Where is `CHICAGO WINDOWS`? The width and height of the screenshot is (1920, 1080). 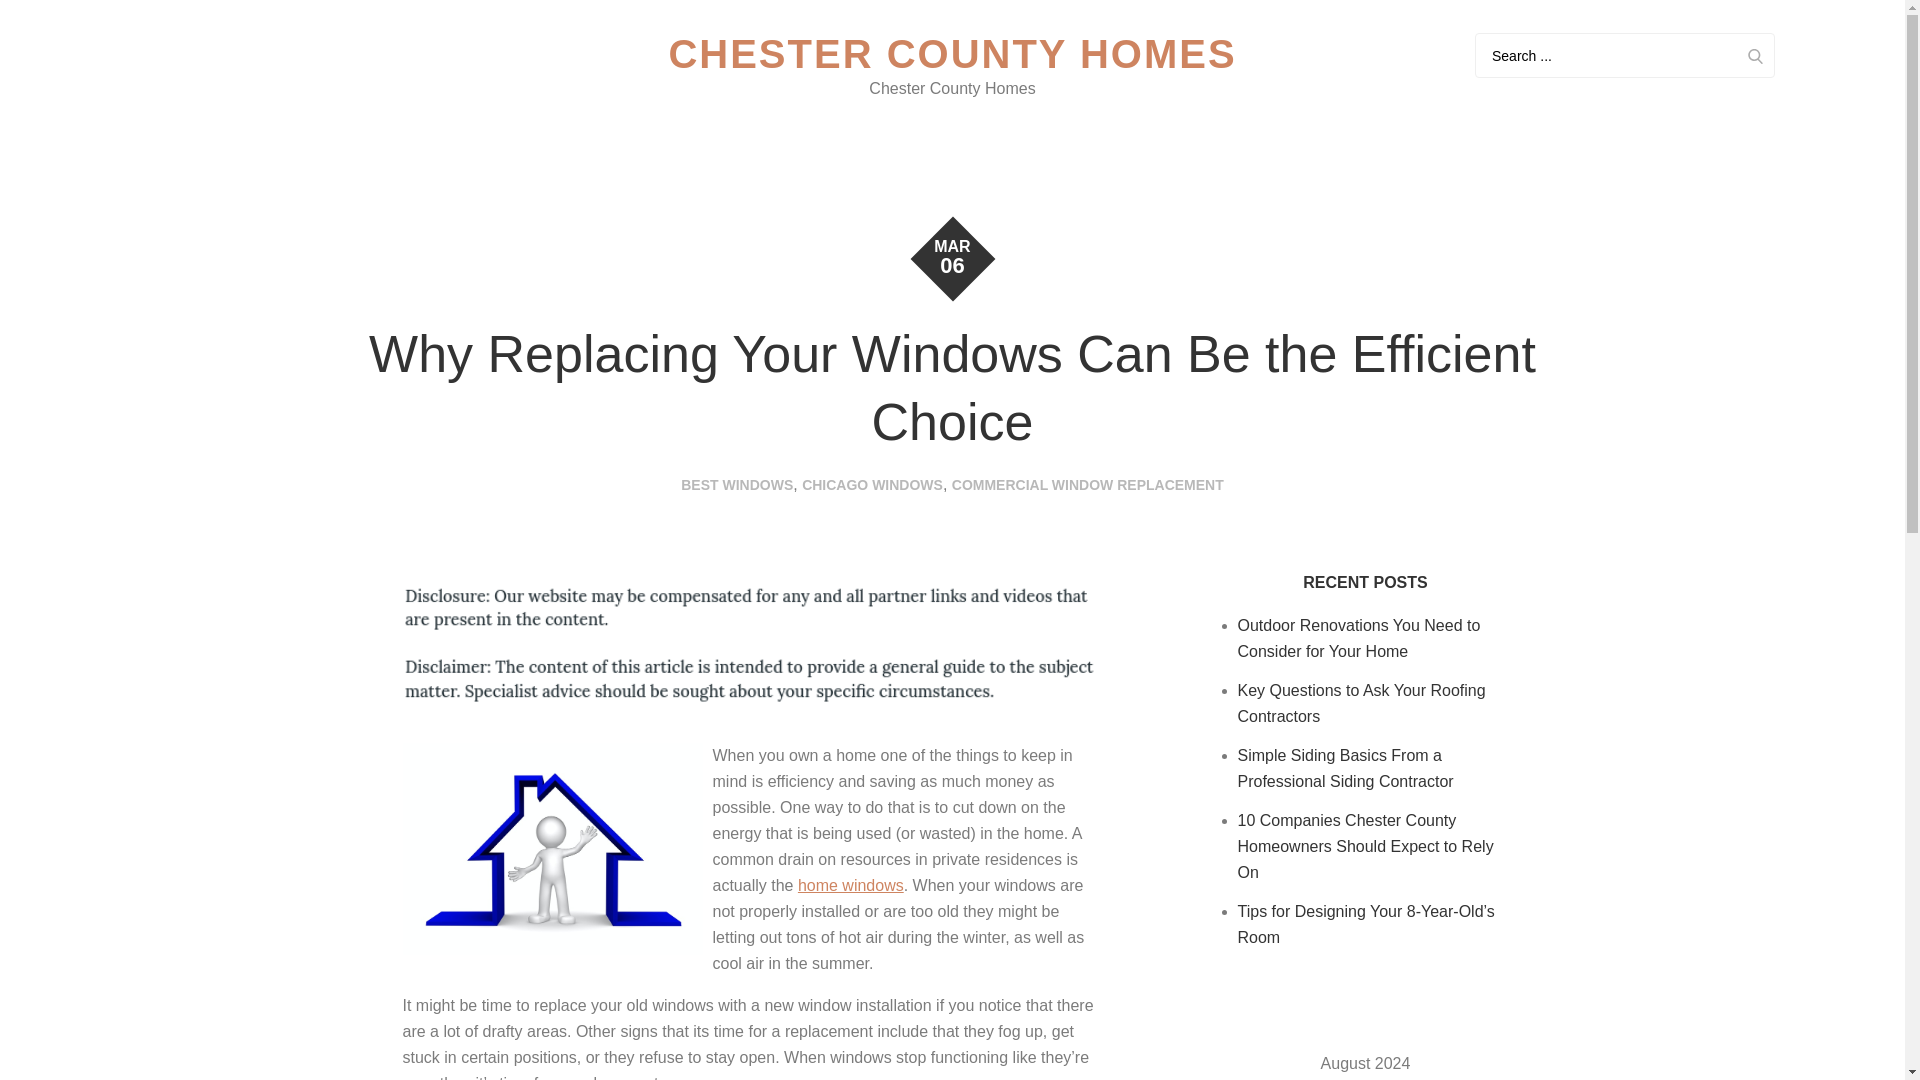
CHICAGO WINDOWS is located at coordinates (872, 484).